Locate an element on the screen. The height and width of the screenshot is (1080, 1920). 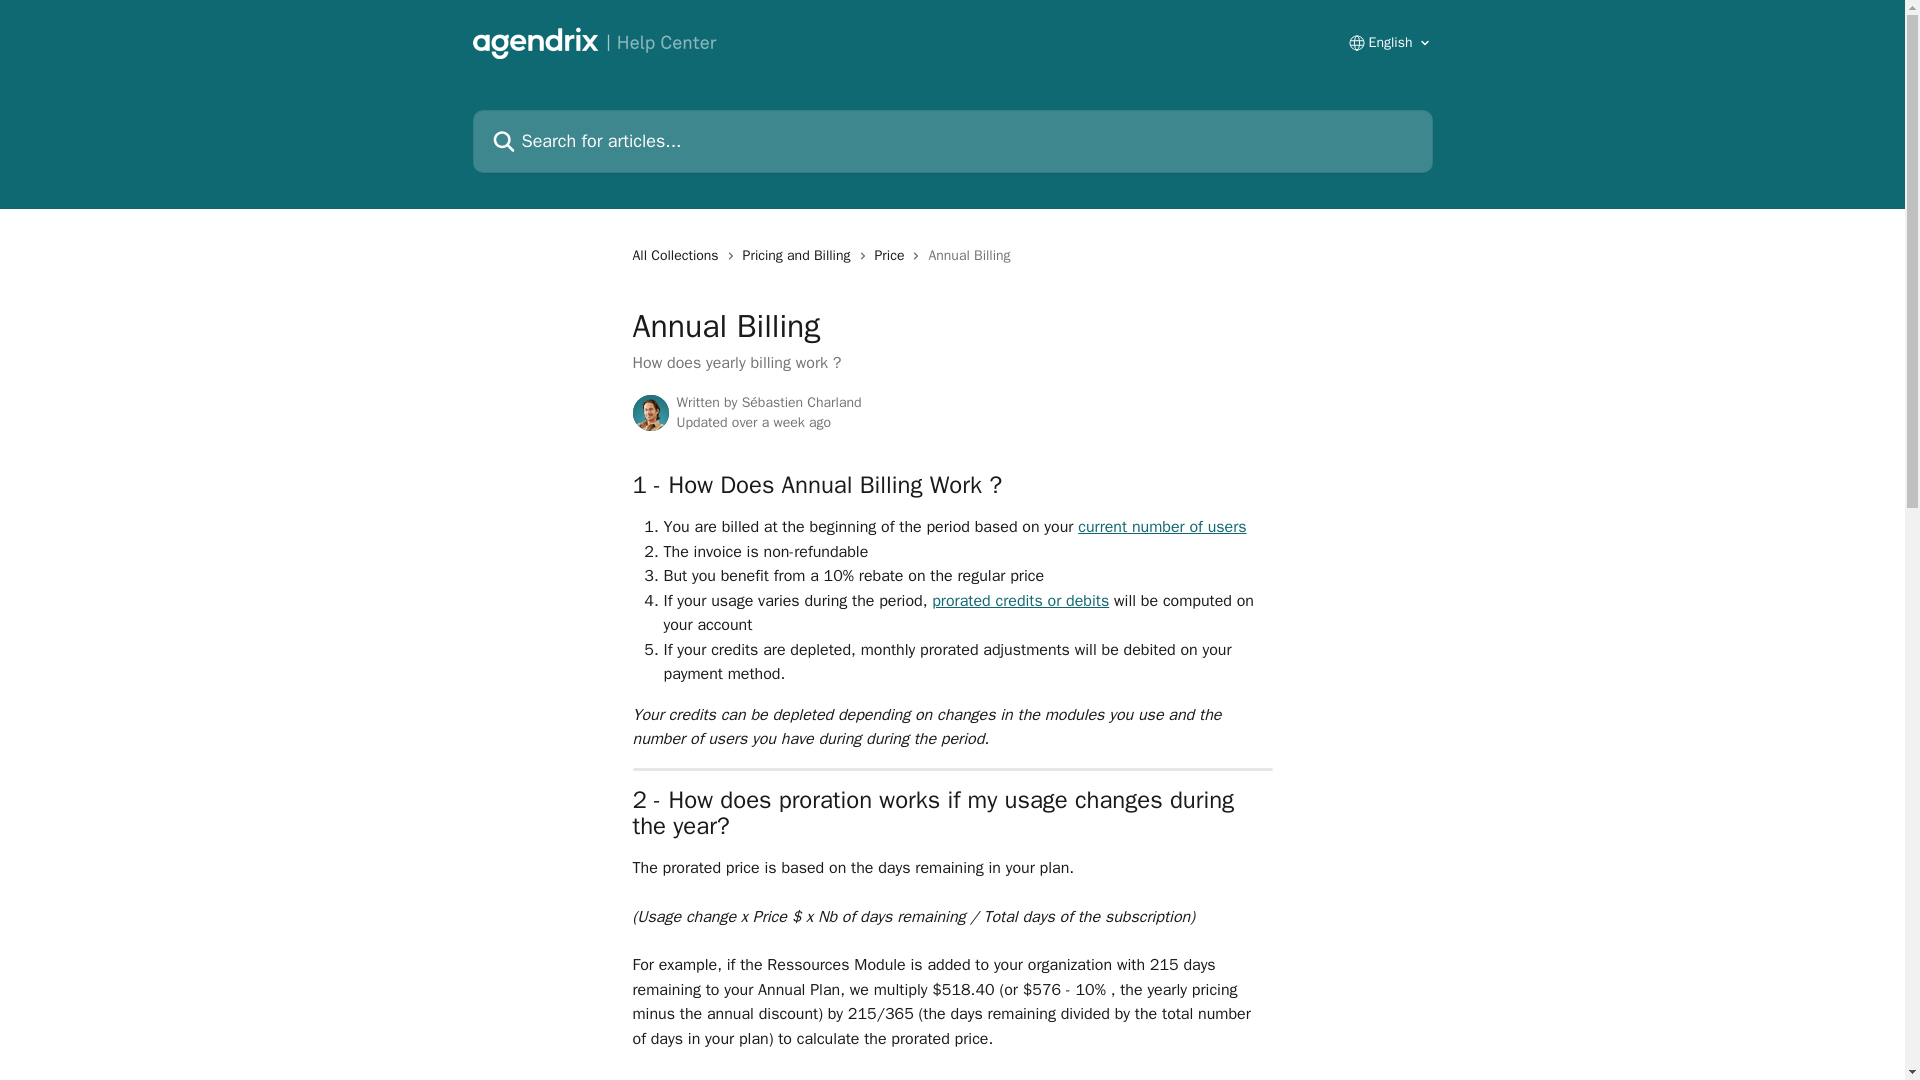
Pricing and Billing is located at coordinates (800, 256).